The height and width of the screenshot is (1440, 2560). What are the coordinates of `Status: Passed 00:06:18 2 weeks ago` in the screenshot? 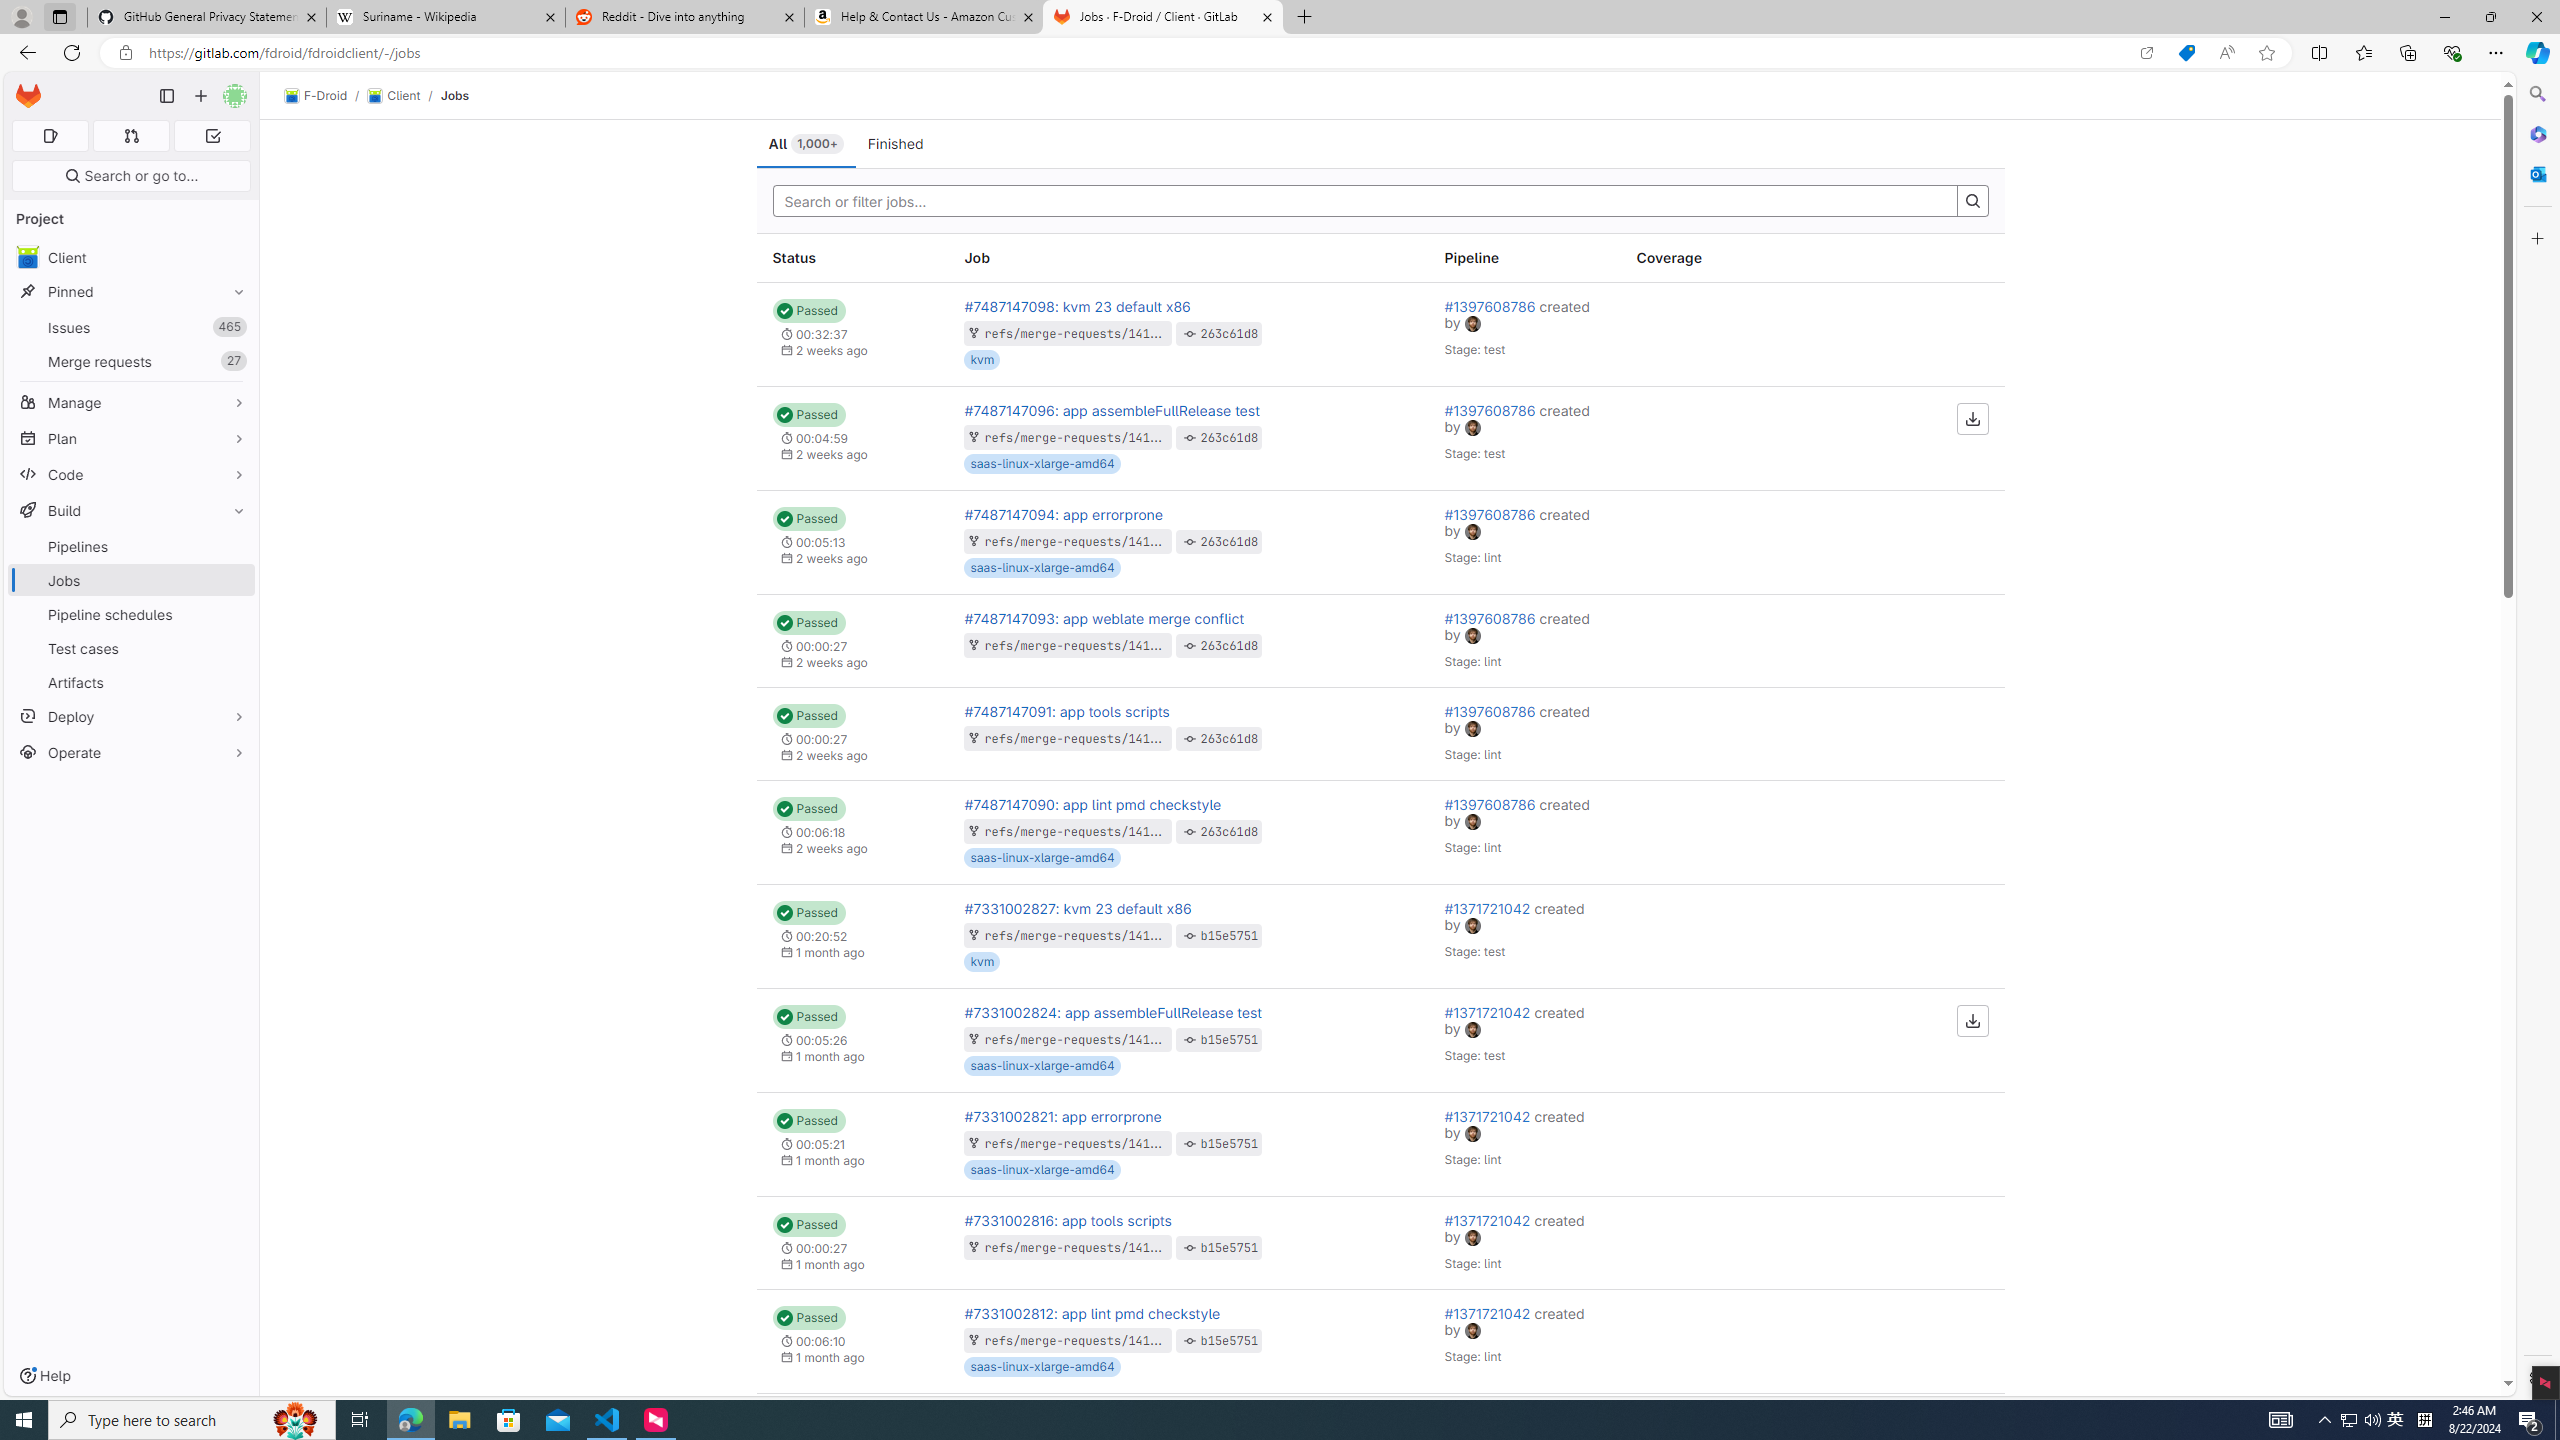 It's located at (852, 832).